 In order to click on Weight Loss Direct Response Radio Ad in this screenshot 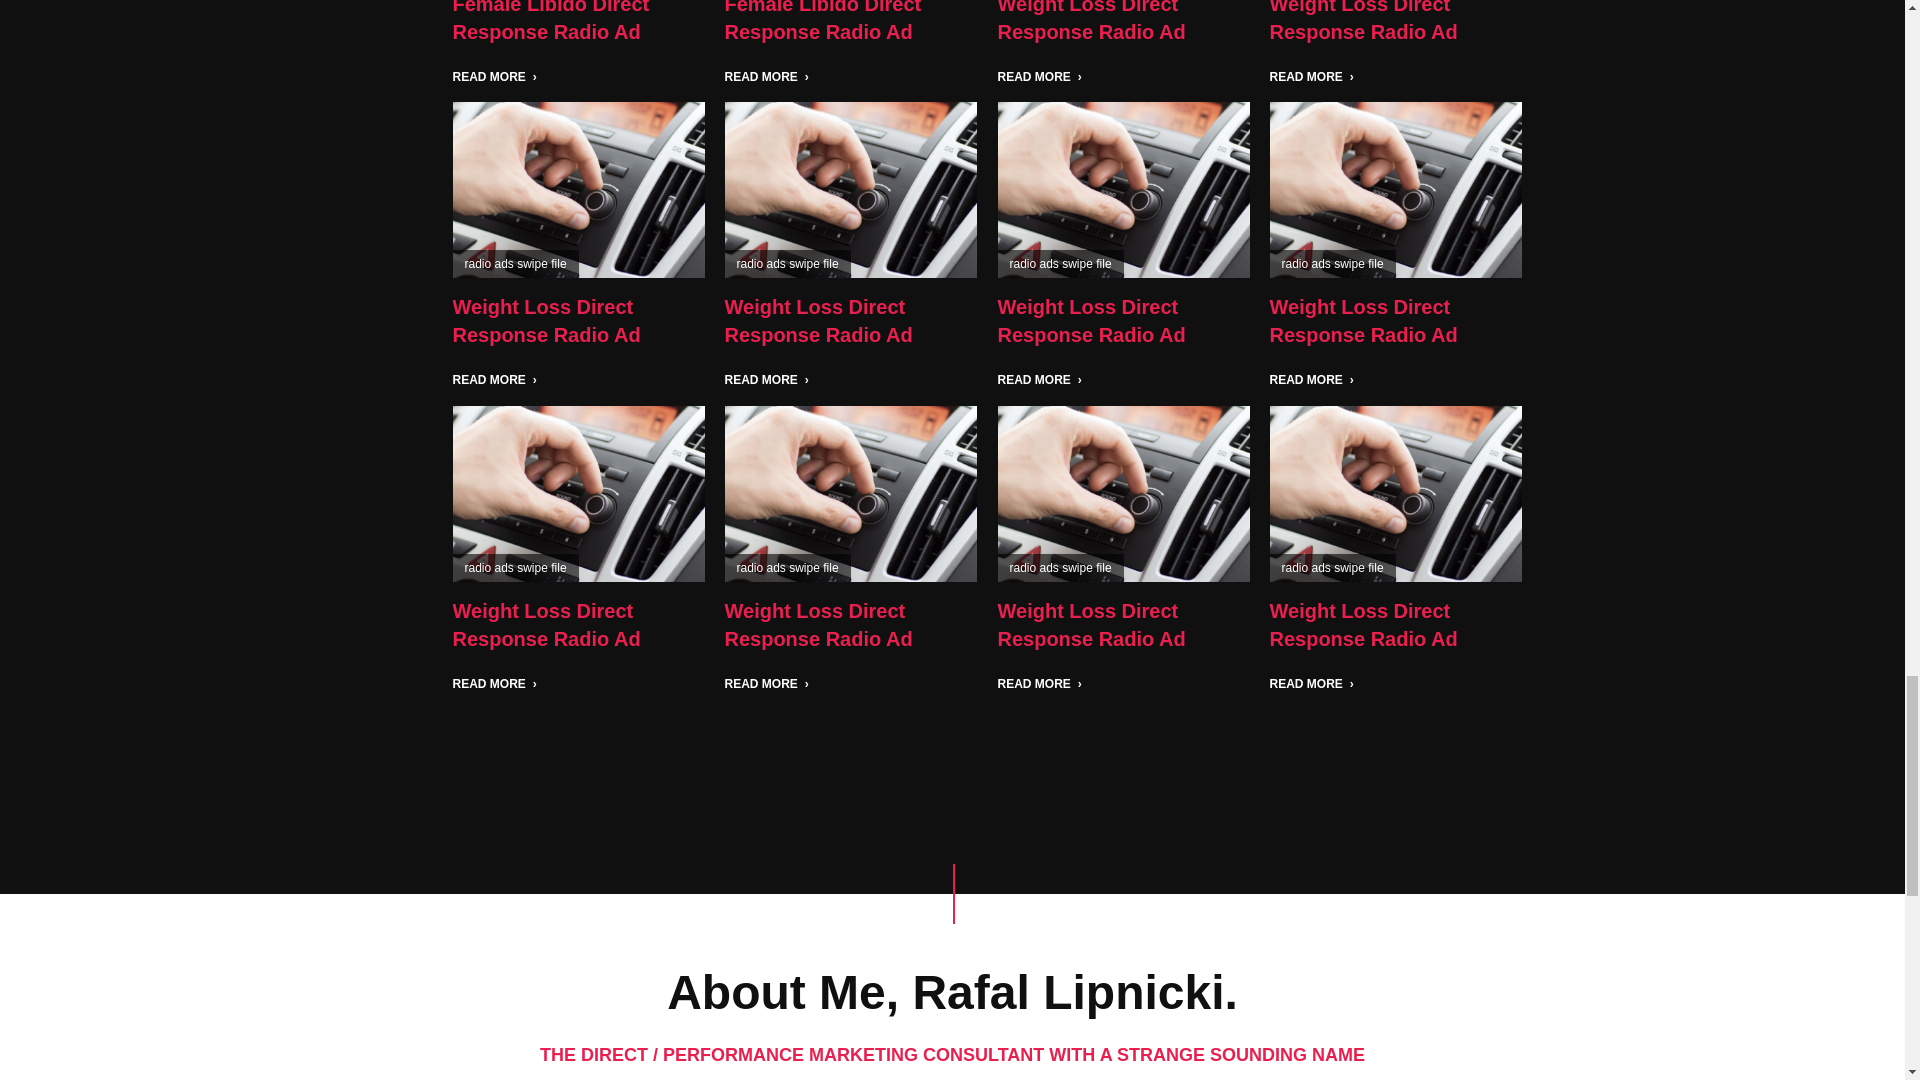, I will do `click(1363, 22)`.